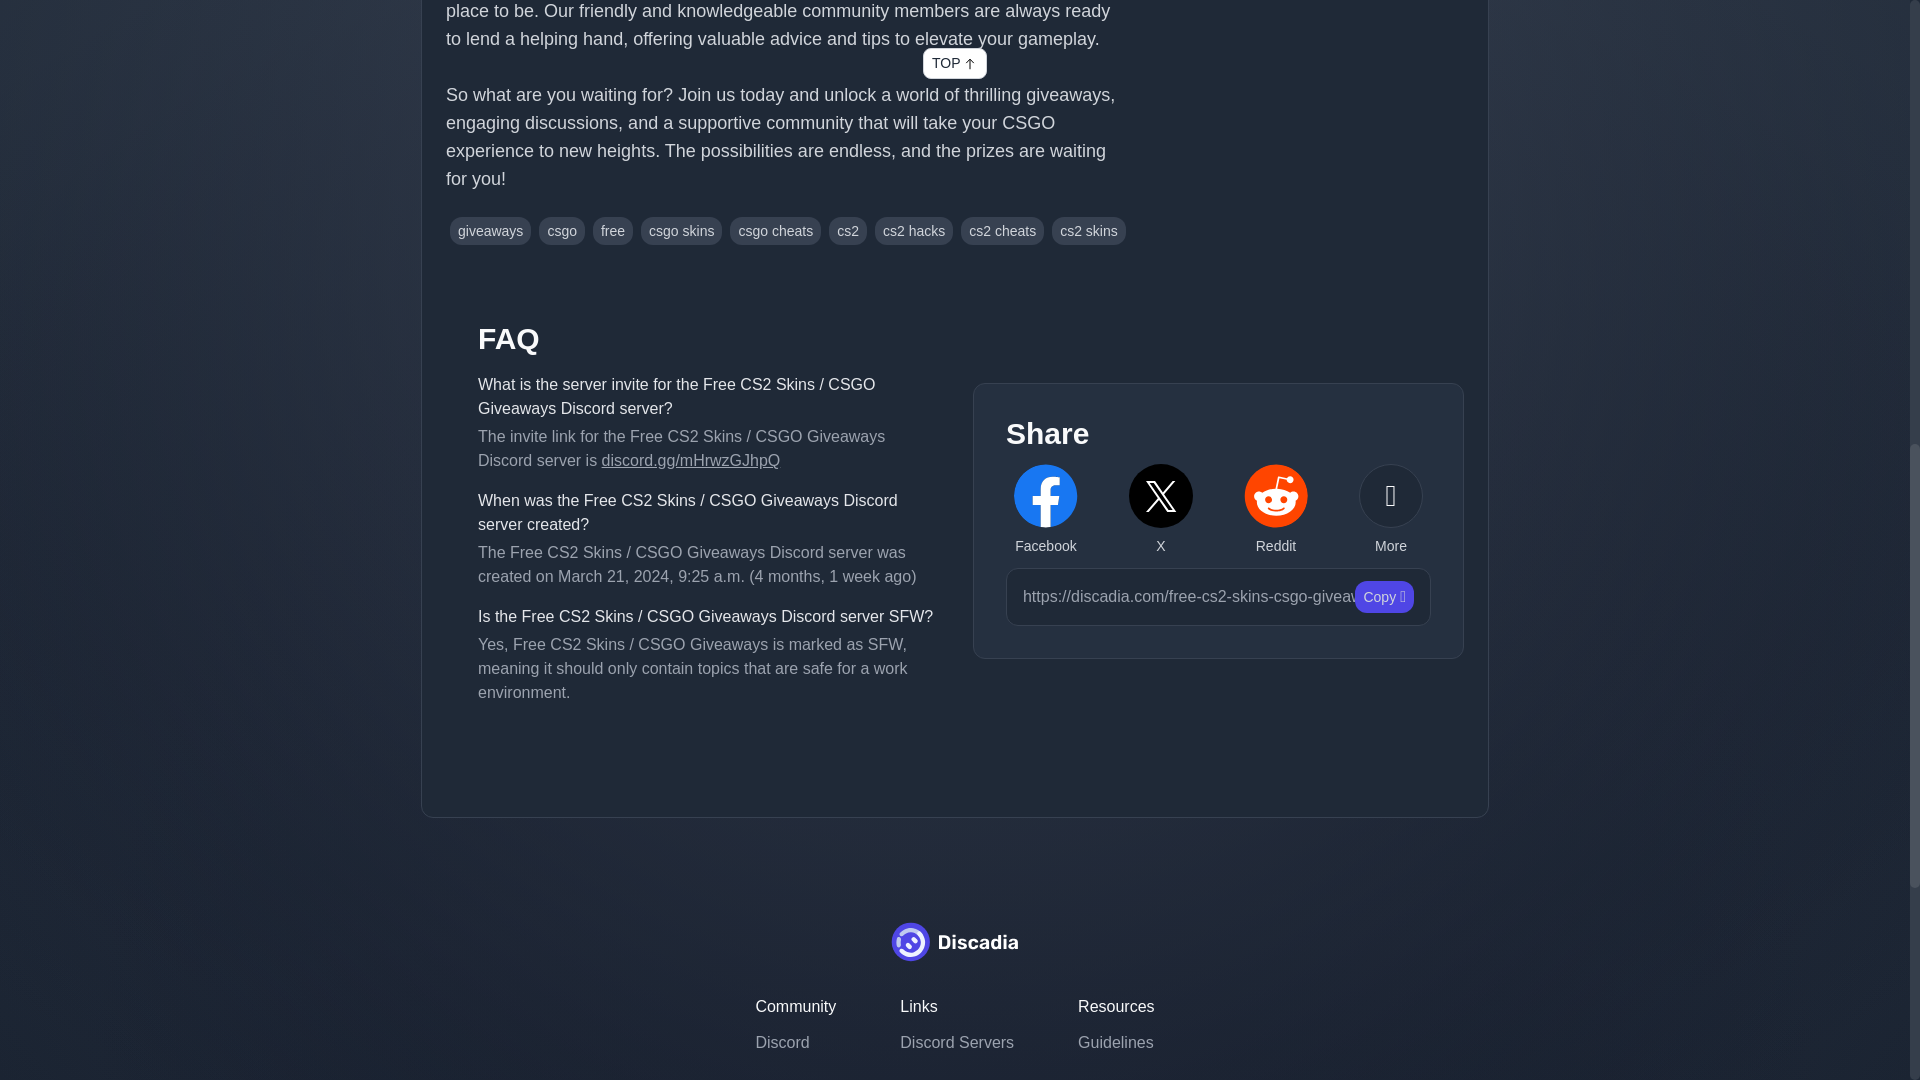 The height and width of the screenshot is (1080, 1920). What do you see at coordinates (490, 231) in the screenshot?
I see `giveaways` at bounding box center [490, 231].